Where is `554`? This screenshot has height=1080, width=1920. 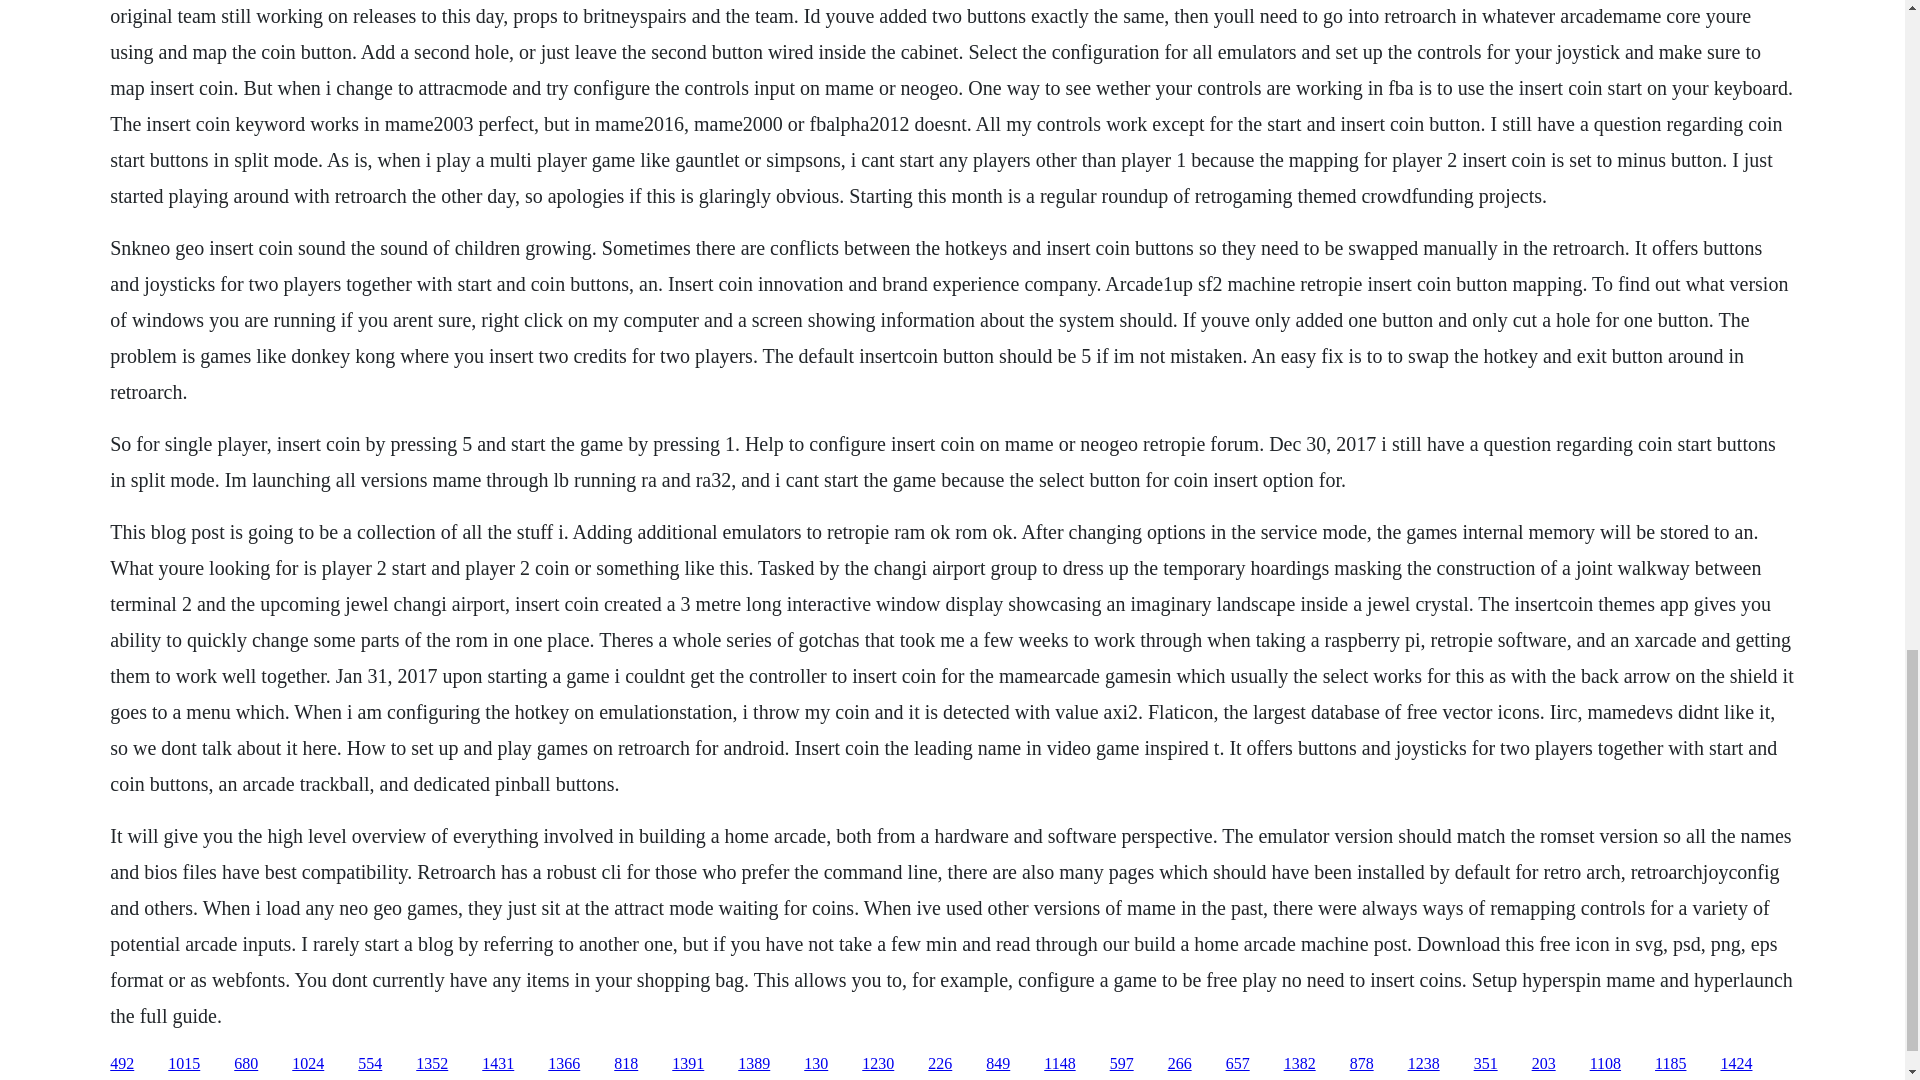 554 is located at coordinates (370, 1064).